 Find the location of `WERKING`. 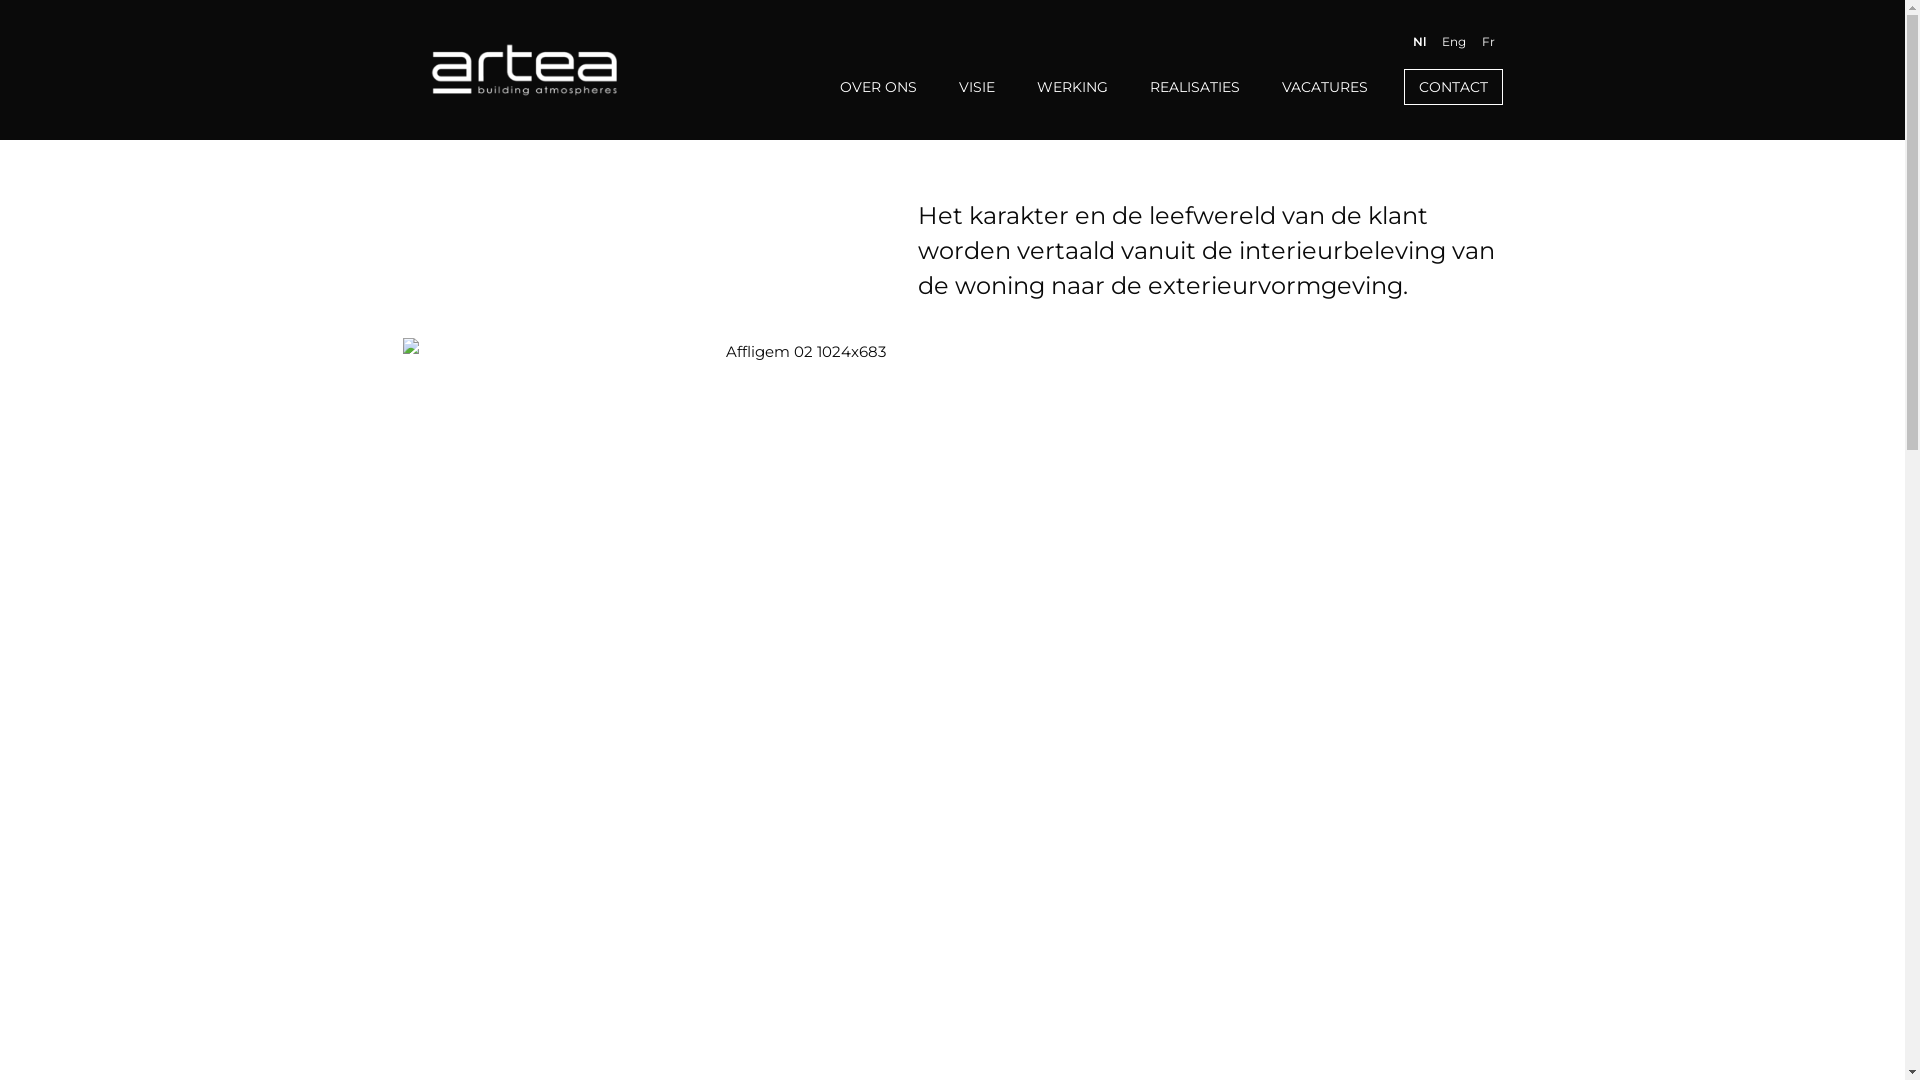

WERKING is located at coordinates (1072, 87).